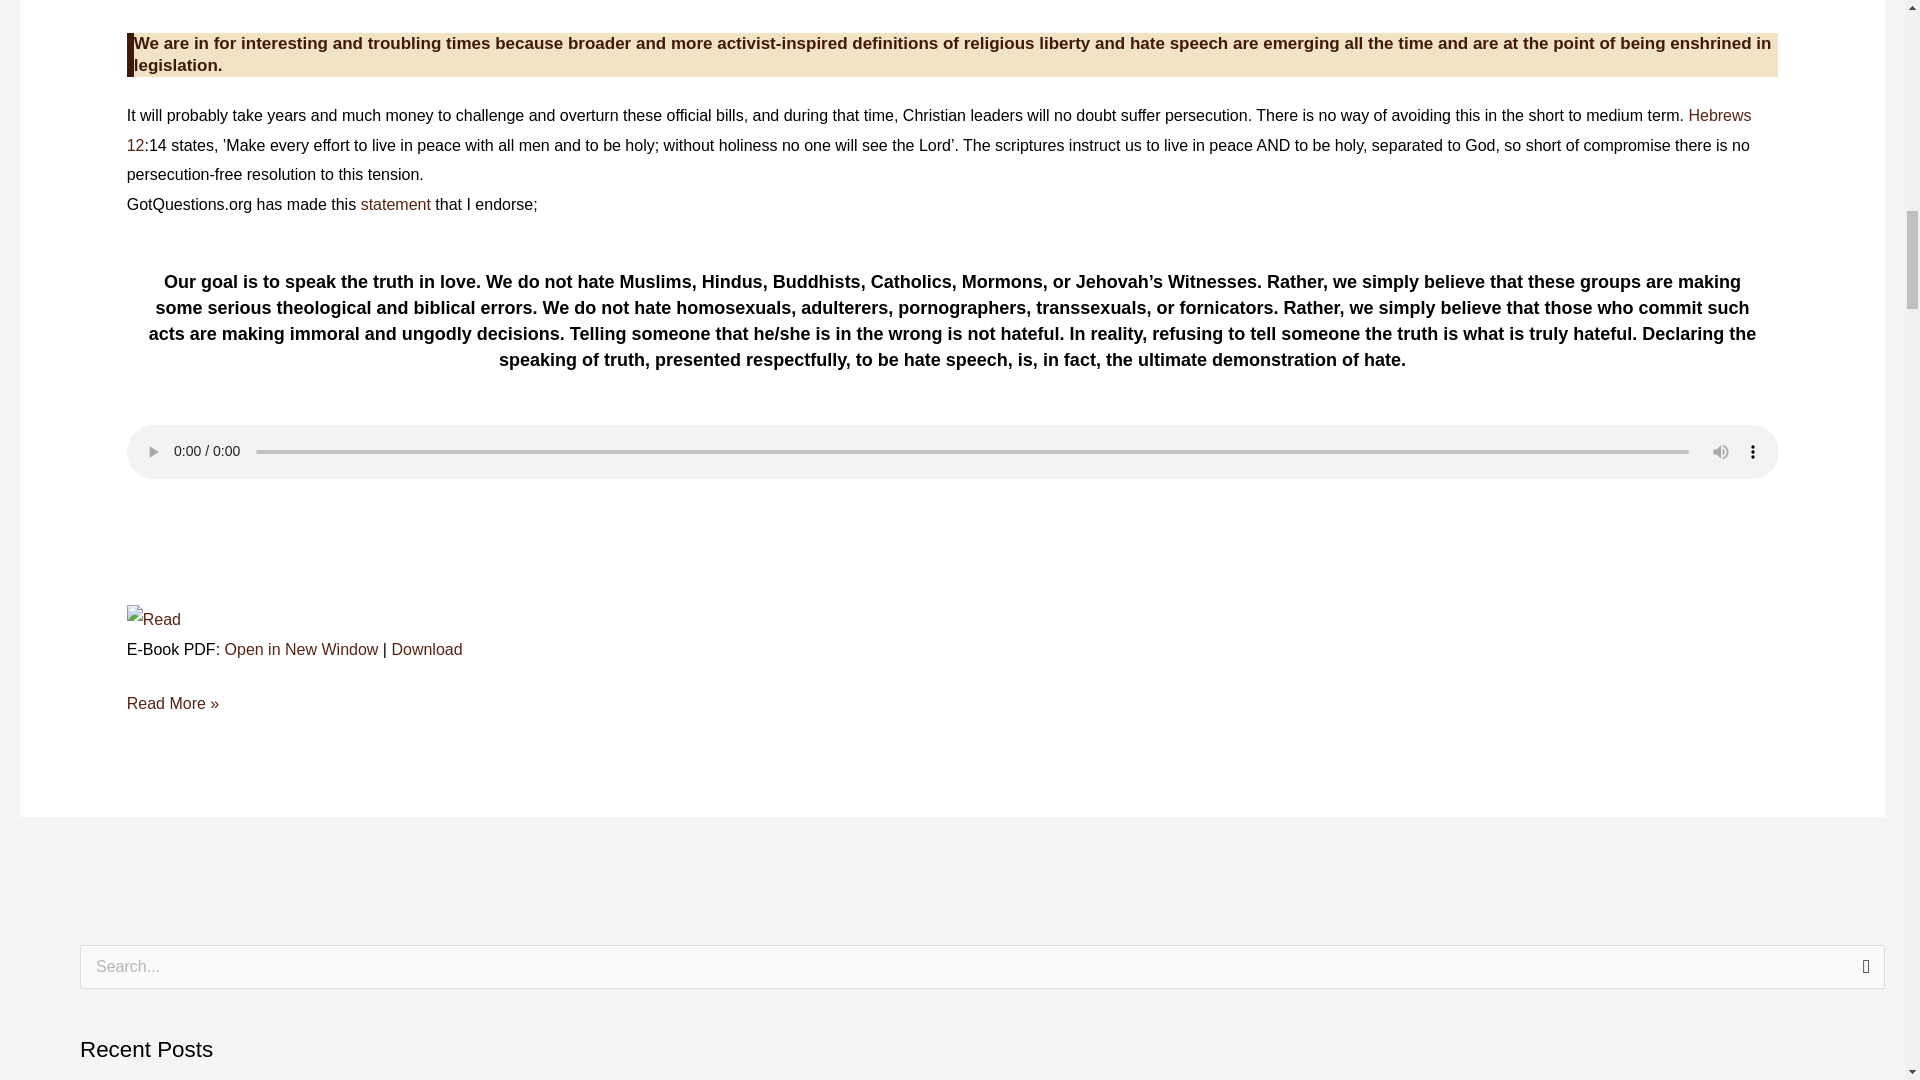 The height and width of the screenshot is (1080, 1920). I want to click on statement, so click(398, 204).